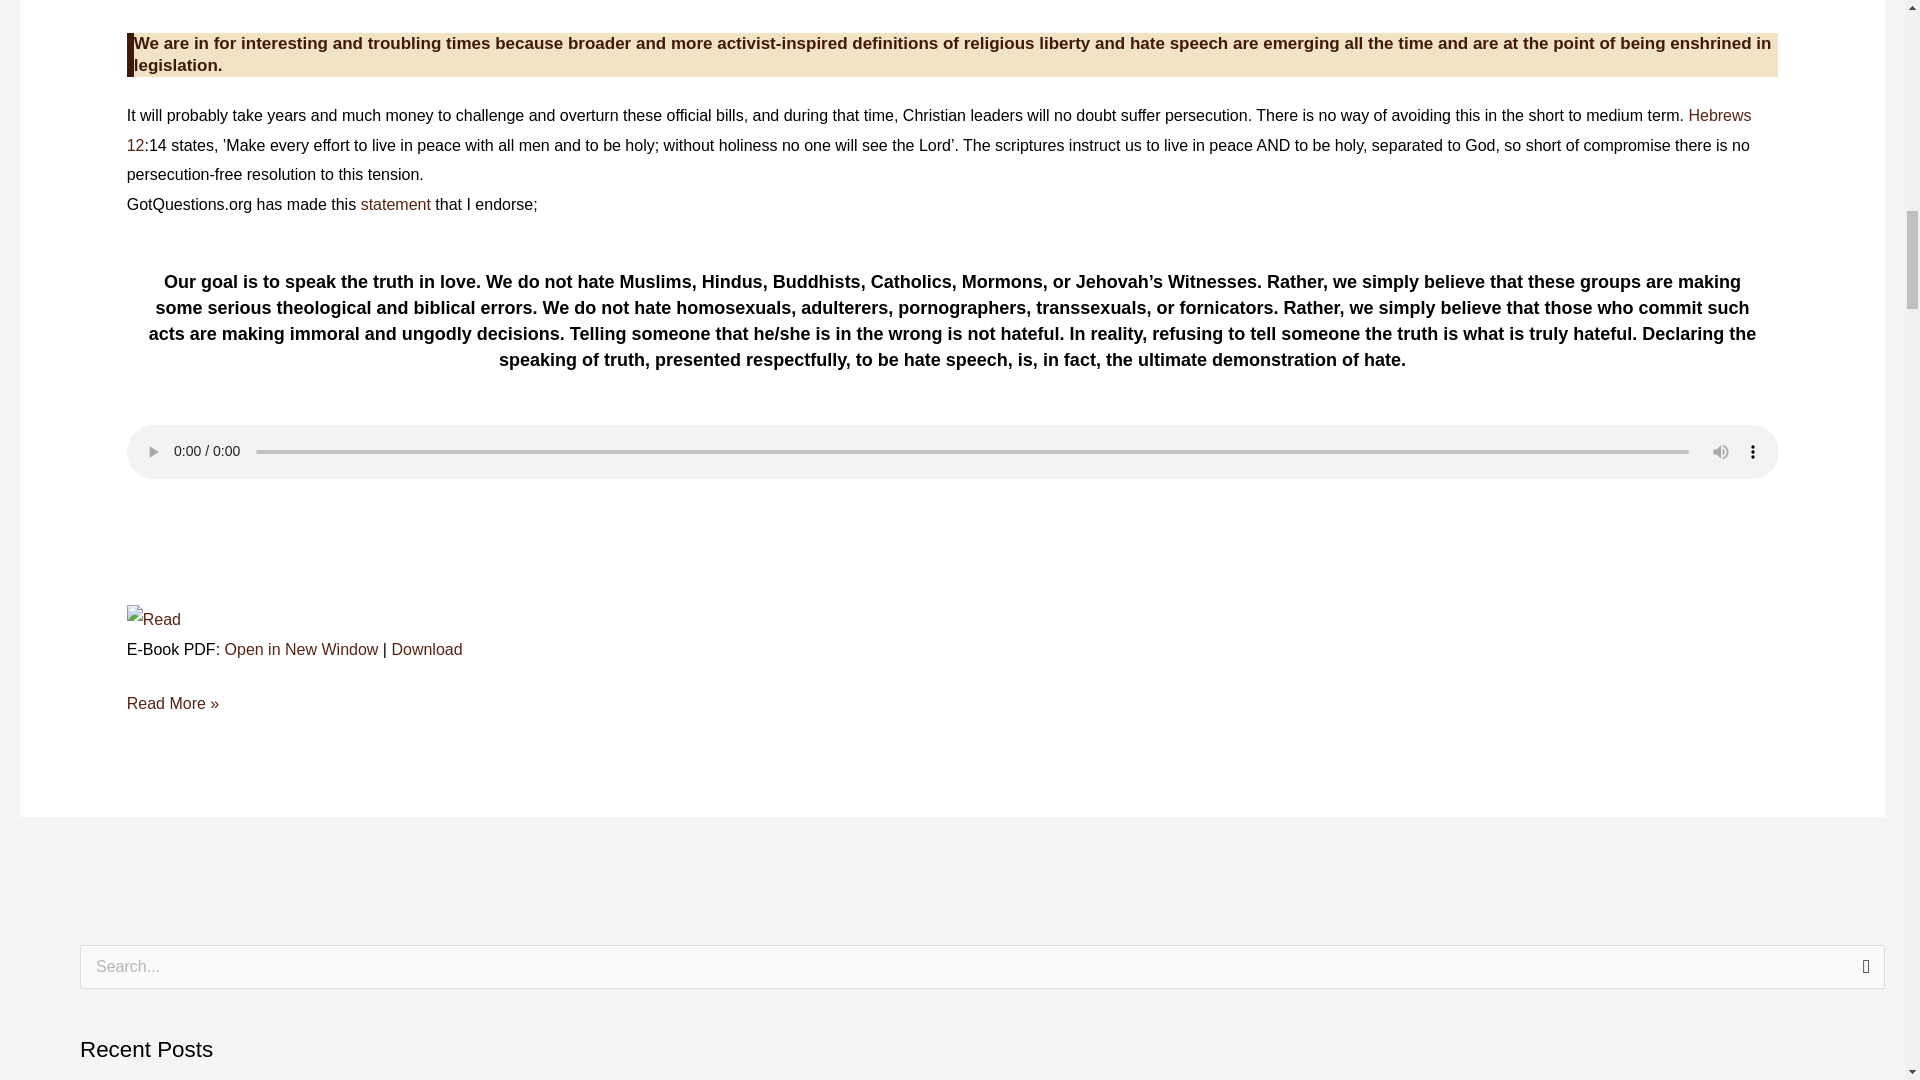 The height and width of the screenshot is (1080, 1920). I want to click on statement, so click(398, 204).